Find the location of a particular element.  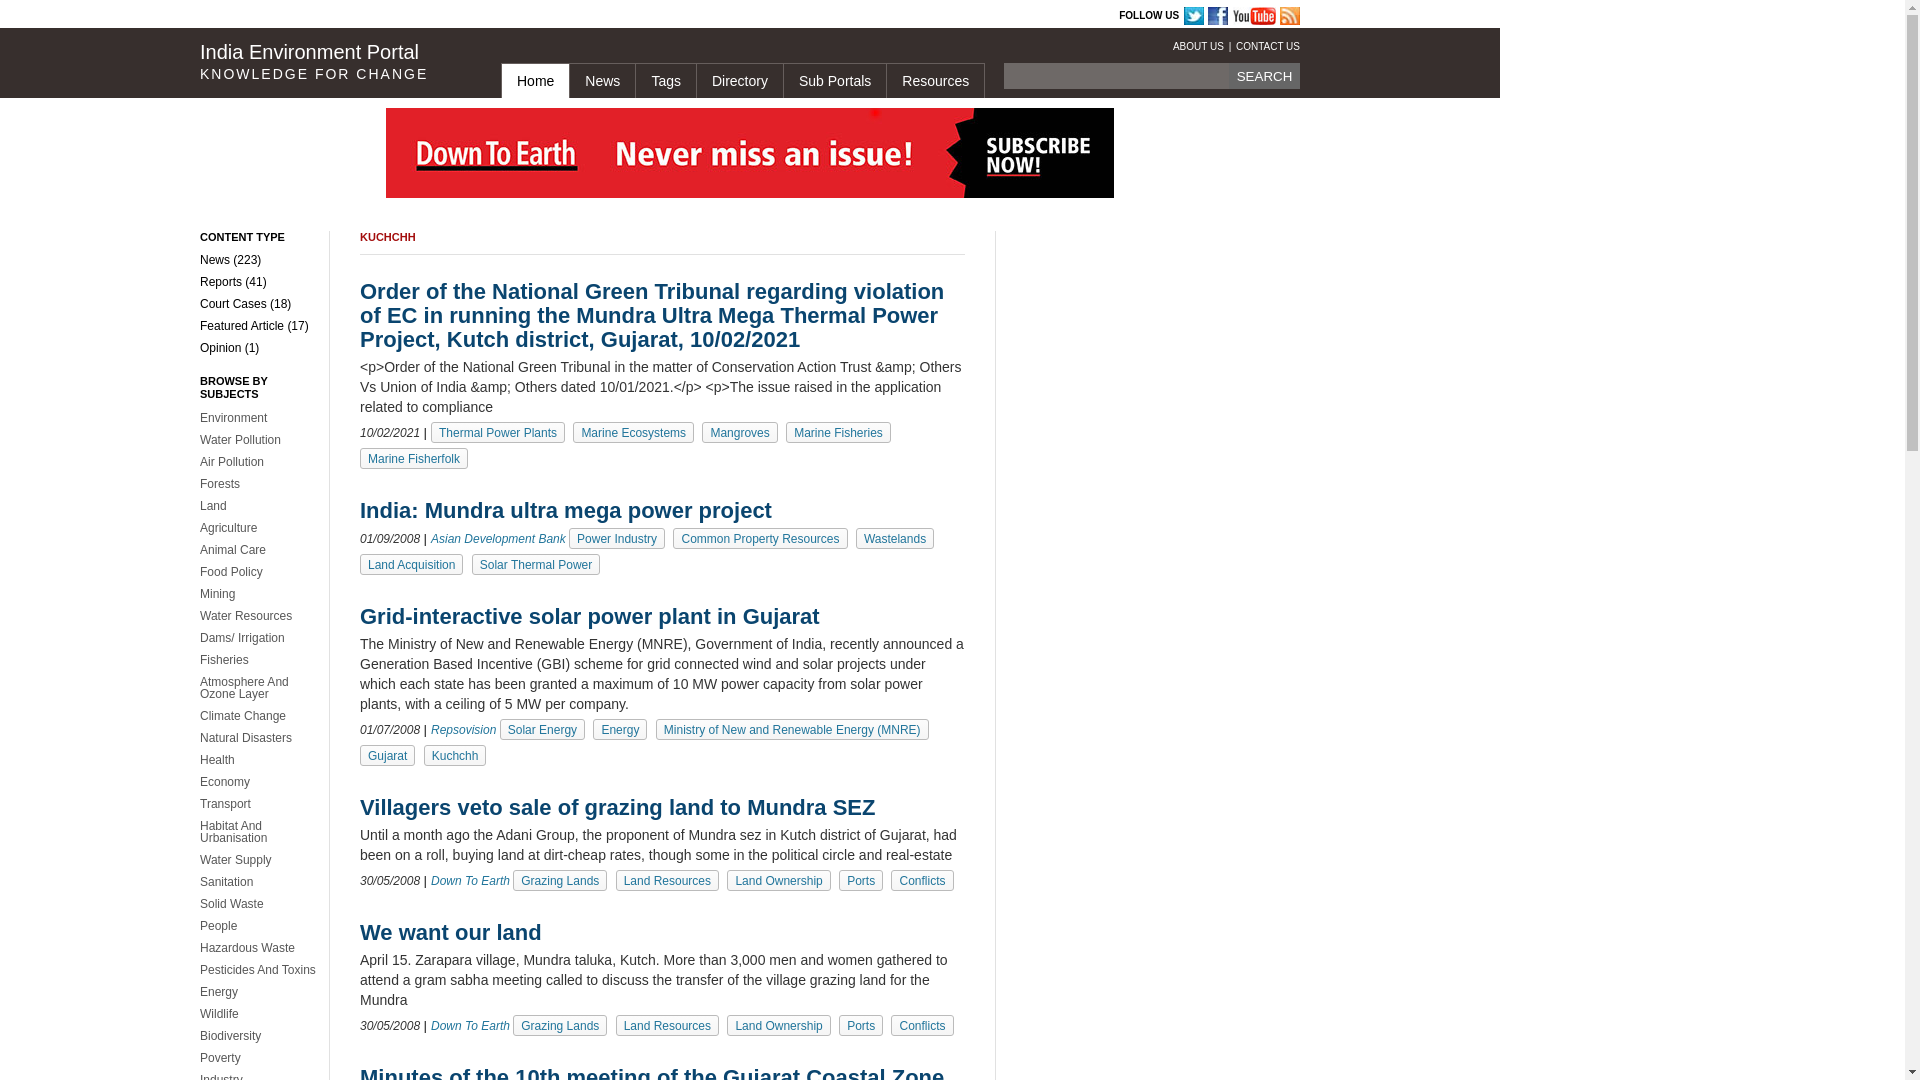

Home is located at coordinates (534, 80).